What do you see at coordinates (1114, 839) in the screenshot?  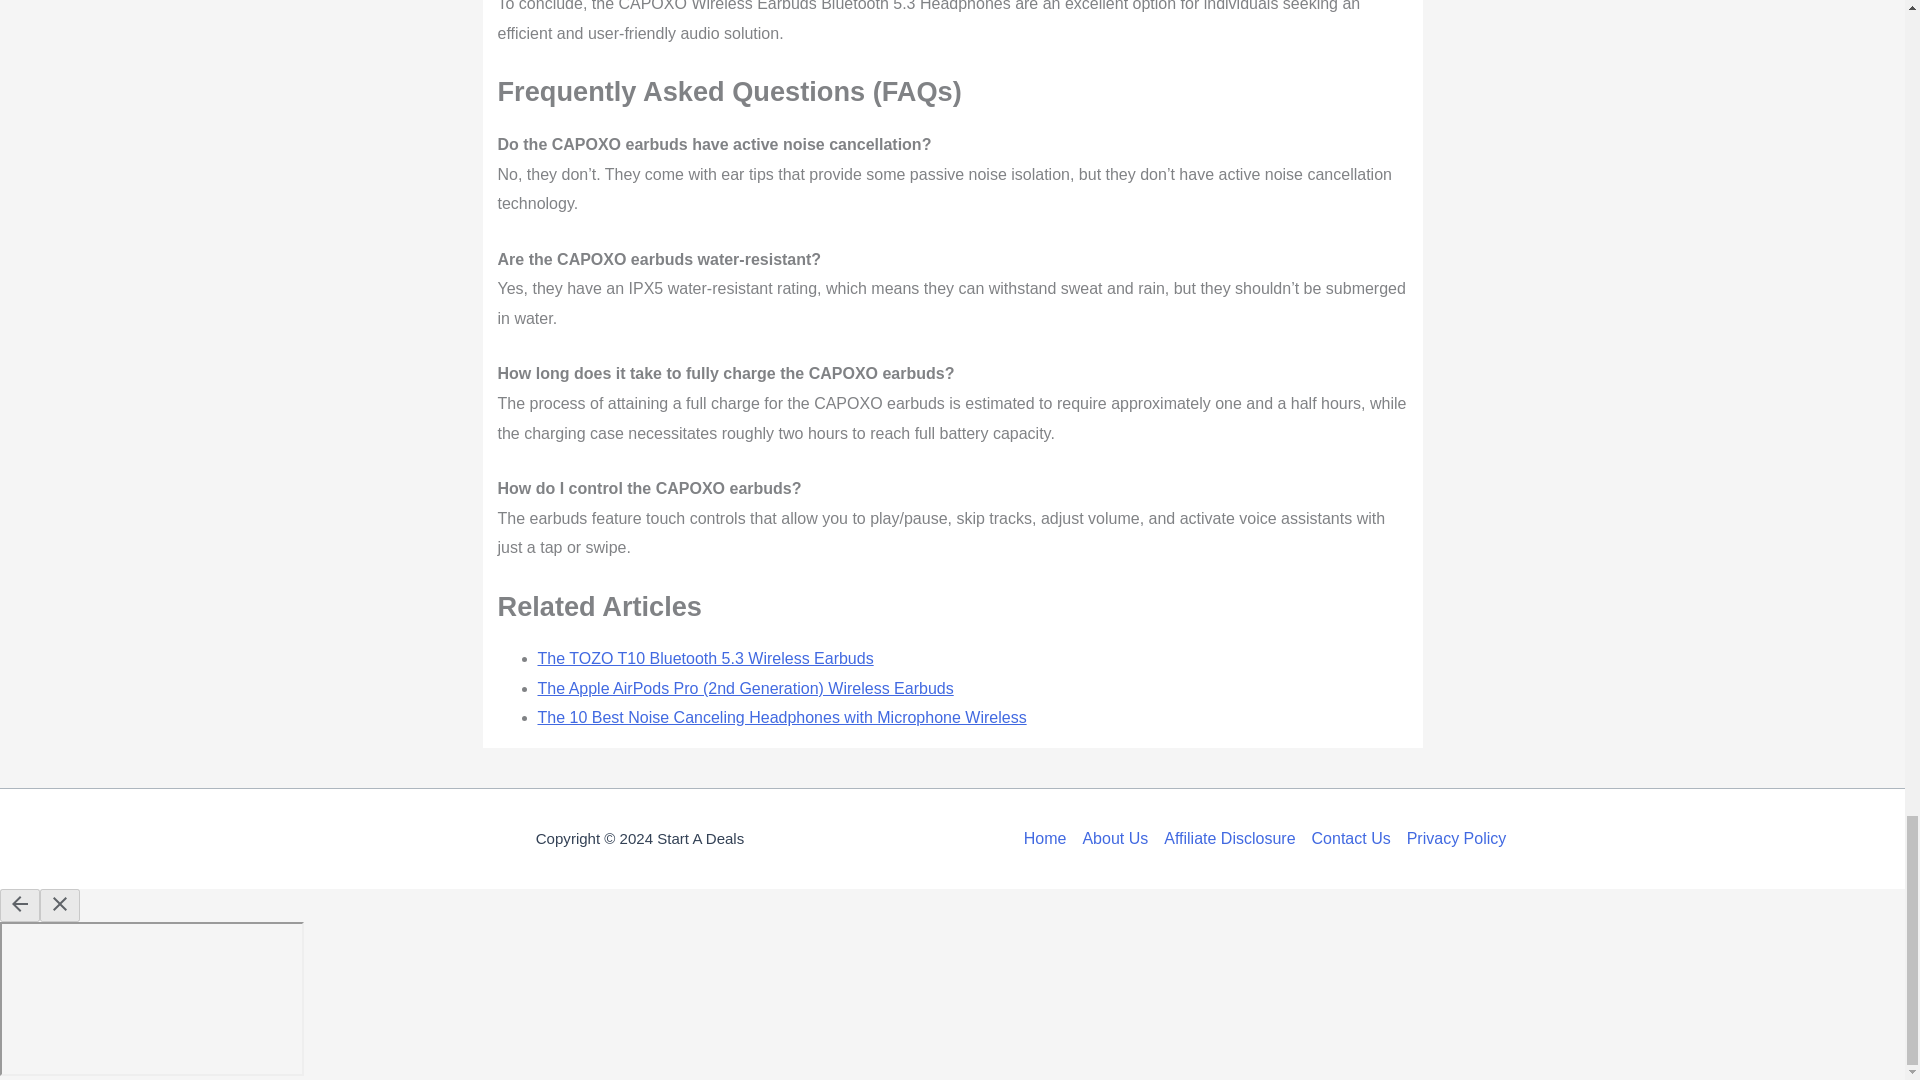 I see `About Us` at bounding box center [1114, 839].